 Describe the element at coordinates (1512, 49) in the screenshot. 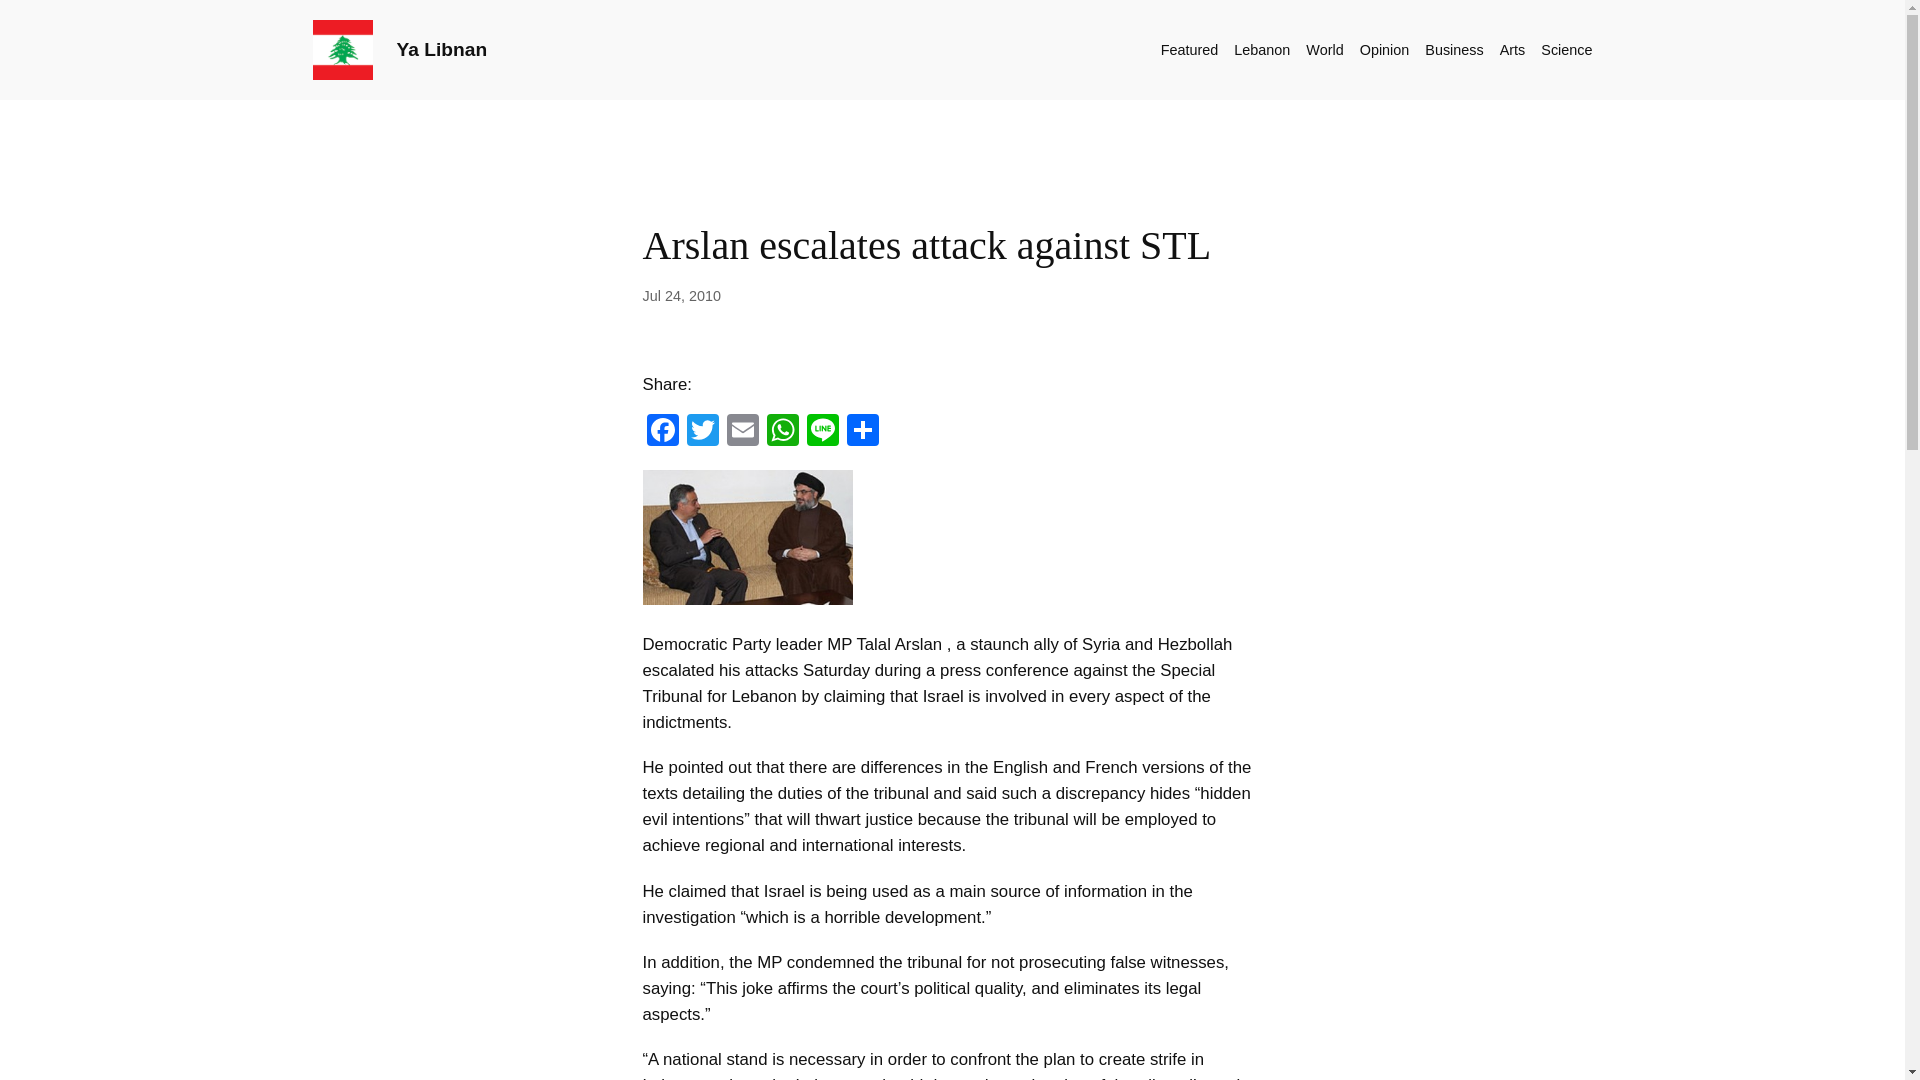

I see `Arts` at that location.